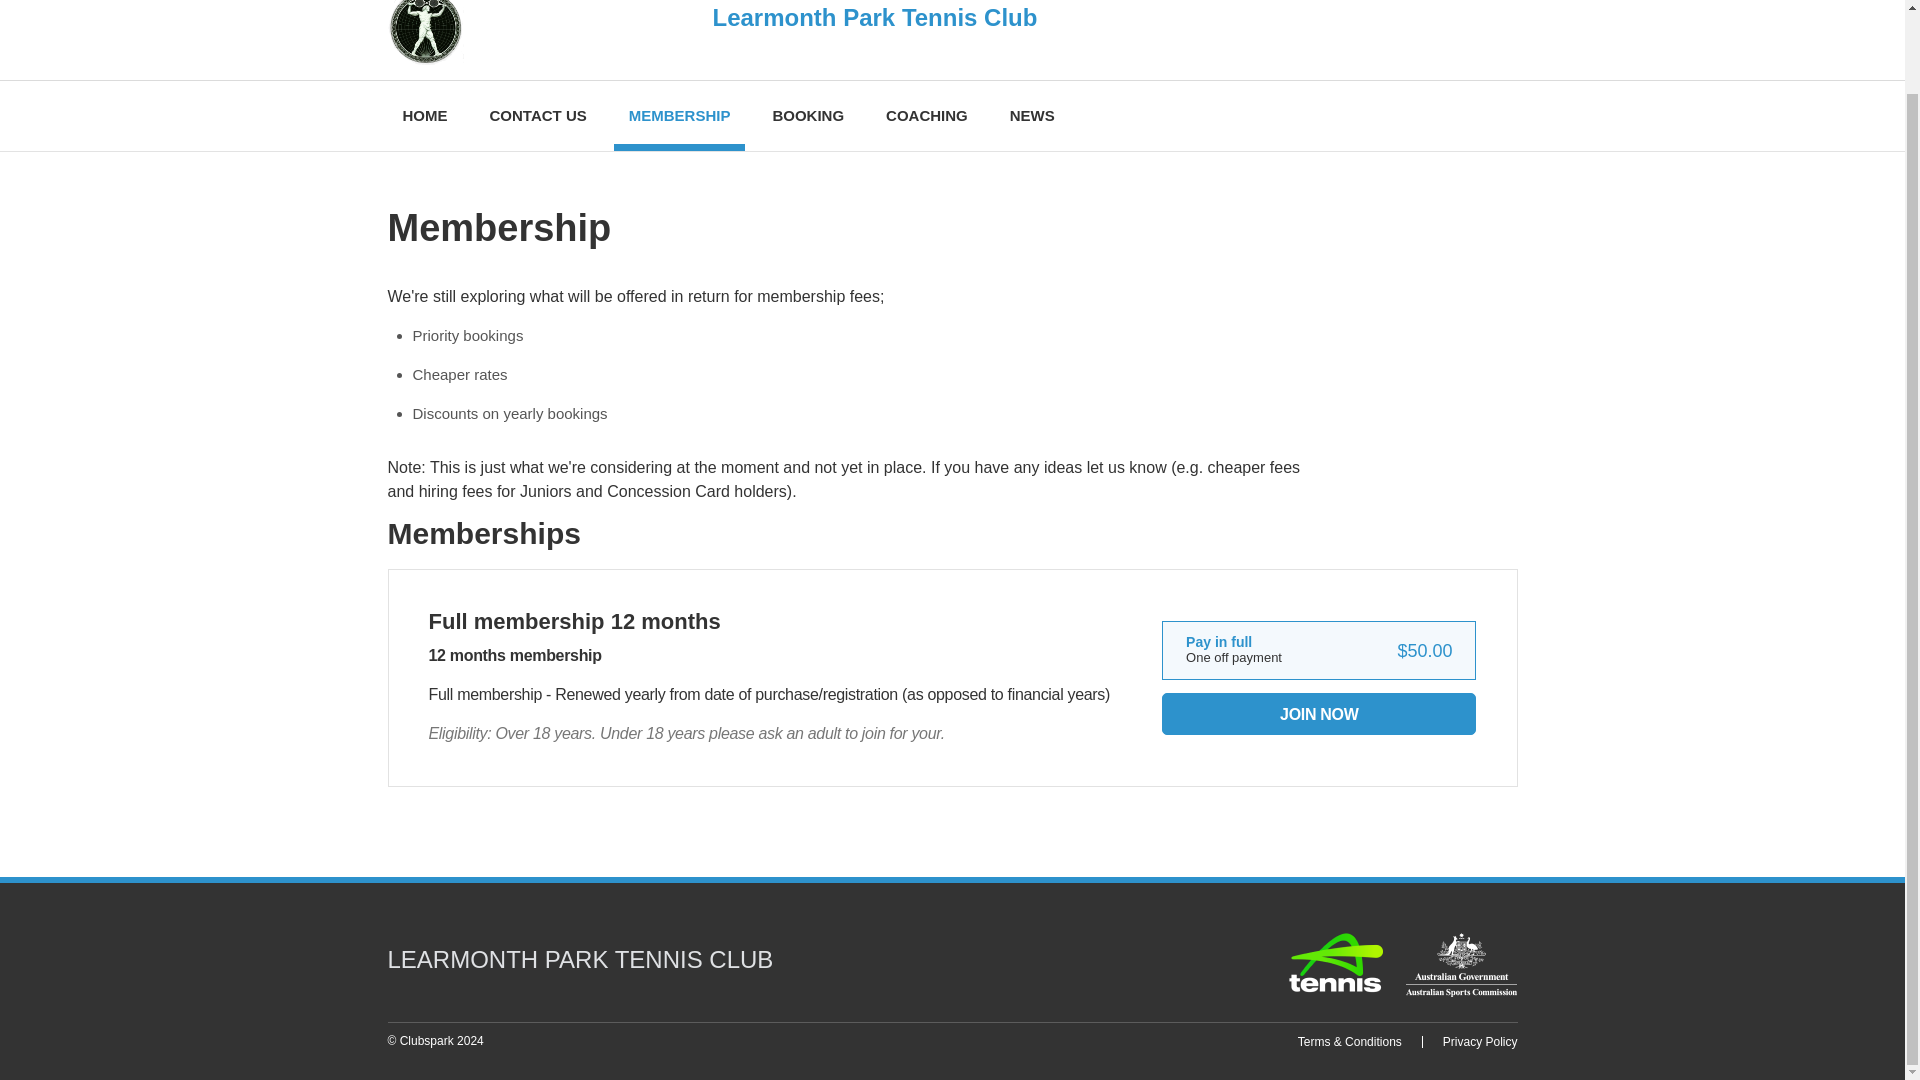 This screenshot has width=1920, height=1080. Describe the element at coordinates (680, 116) in the screenshot. I see `MEMBERSHIP` at that location.